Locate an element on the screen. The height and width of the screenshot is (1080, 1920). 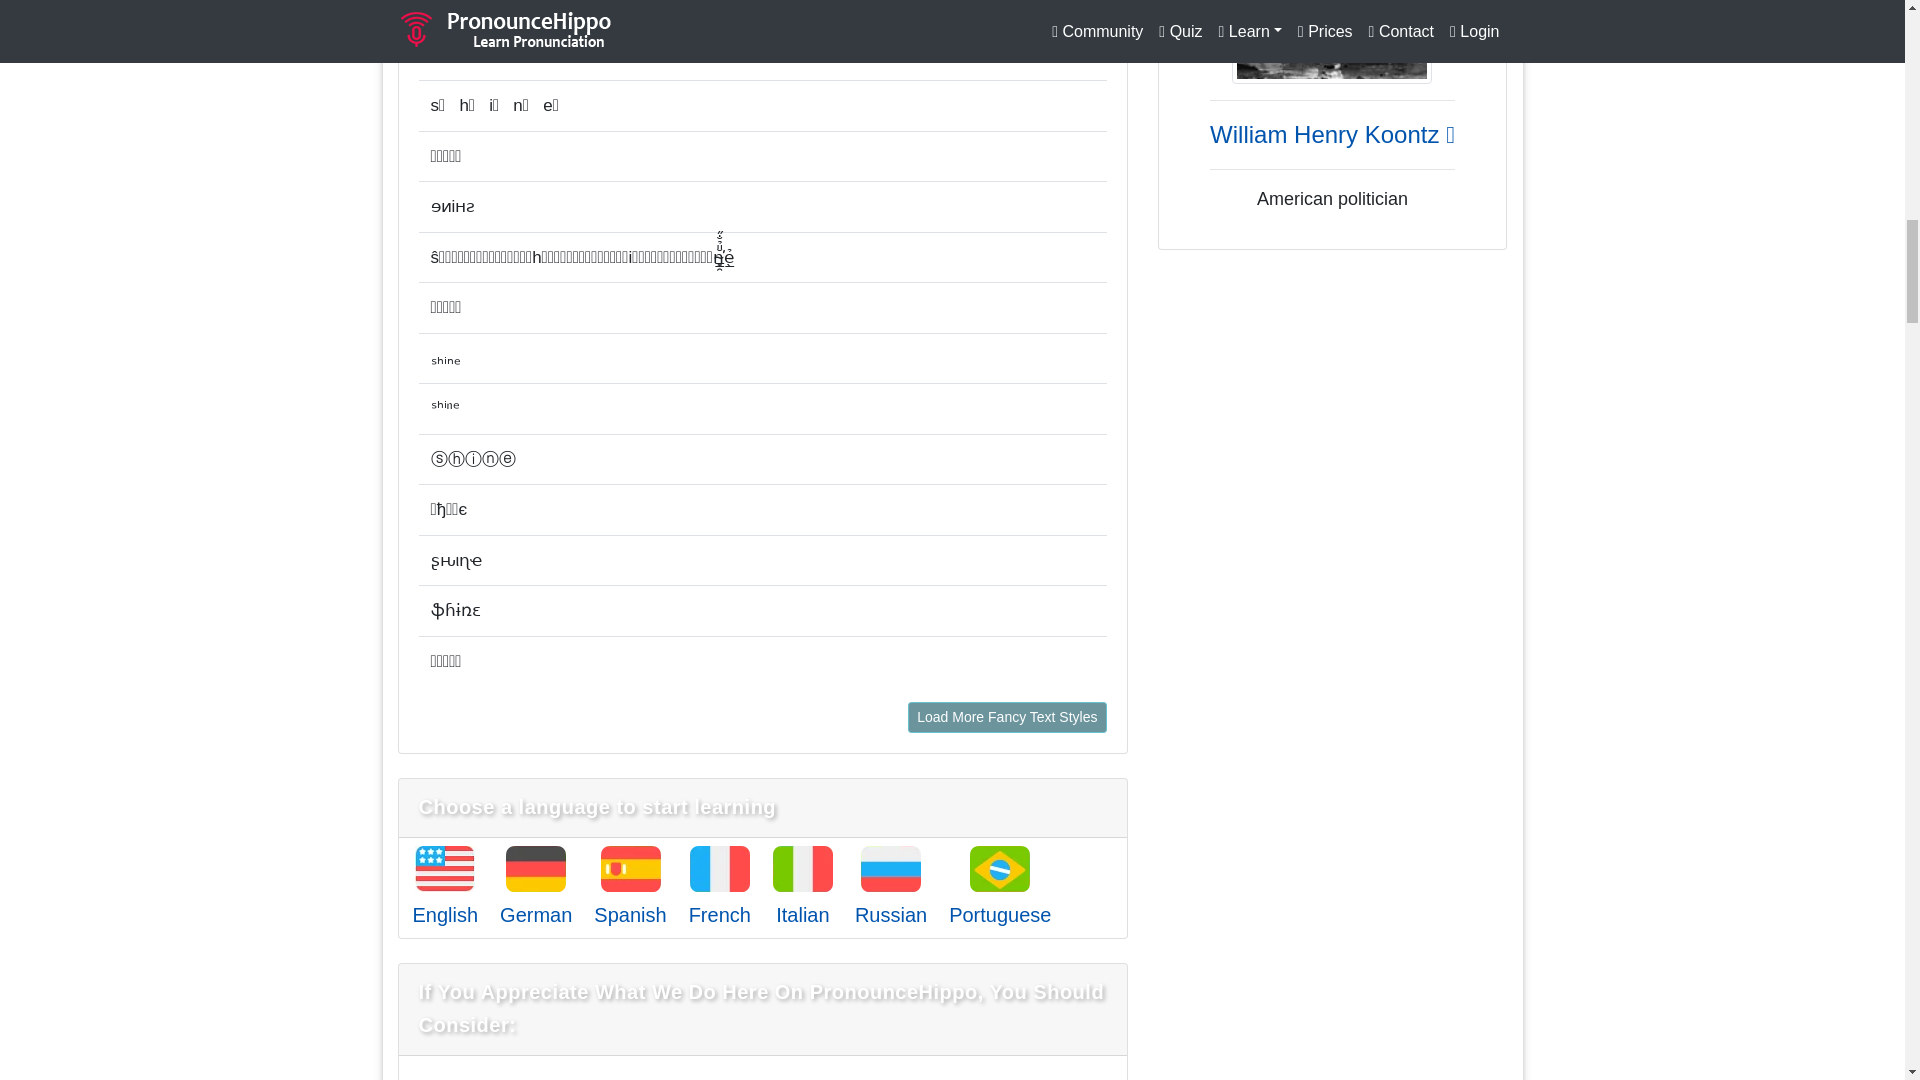
English is located at coordinates (445, 914).